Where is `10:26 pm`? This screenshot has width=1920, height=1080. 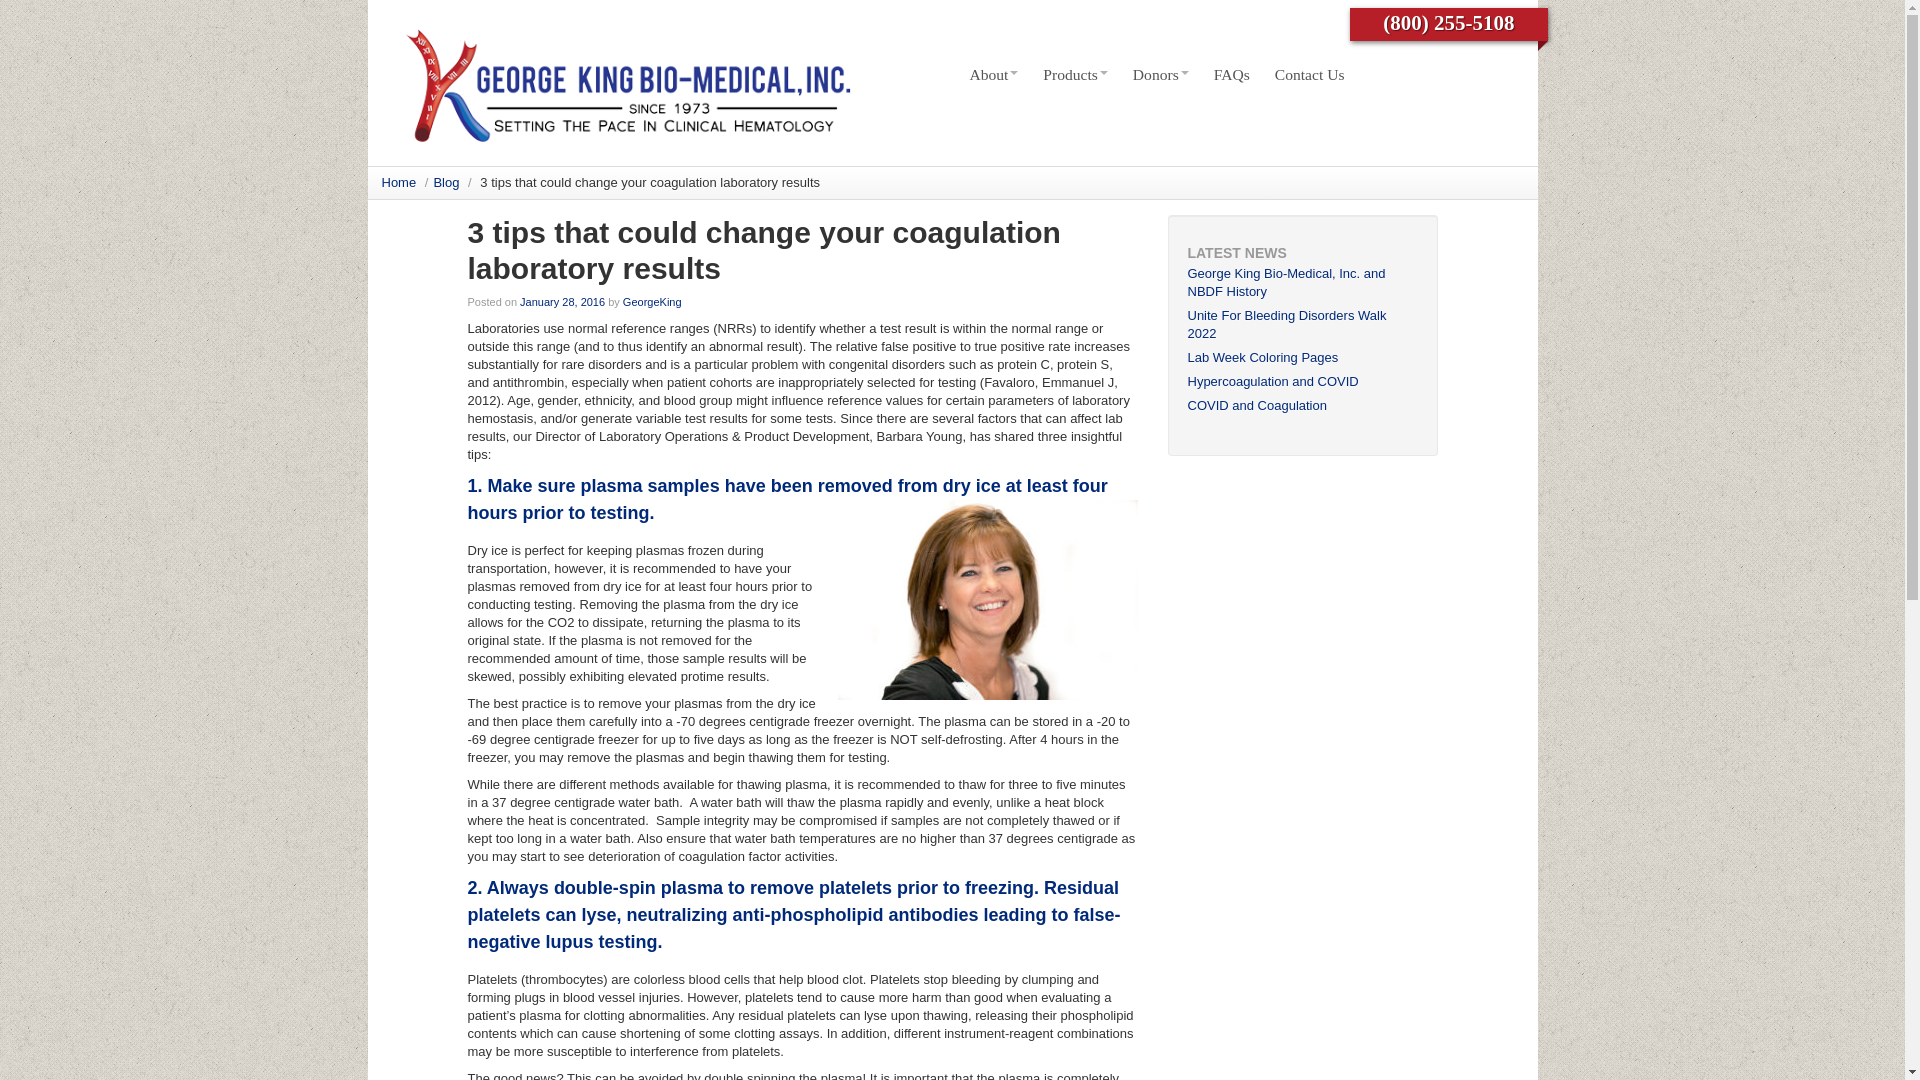
10:26 pm is located at coordinates (562, 301).